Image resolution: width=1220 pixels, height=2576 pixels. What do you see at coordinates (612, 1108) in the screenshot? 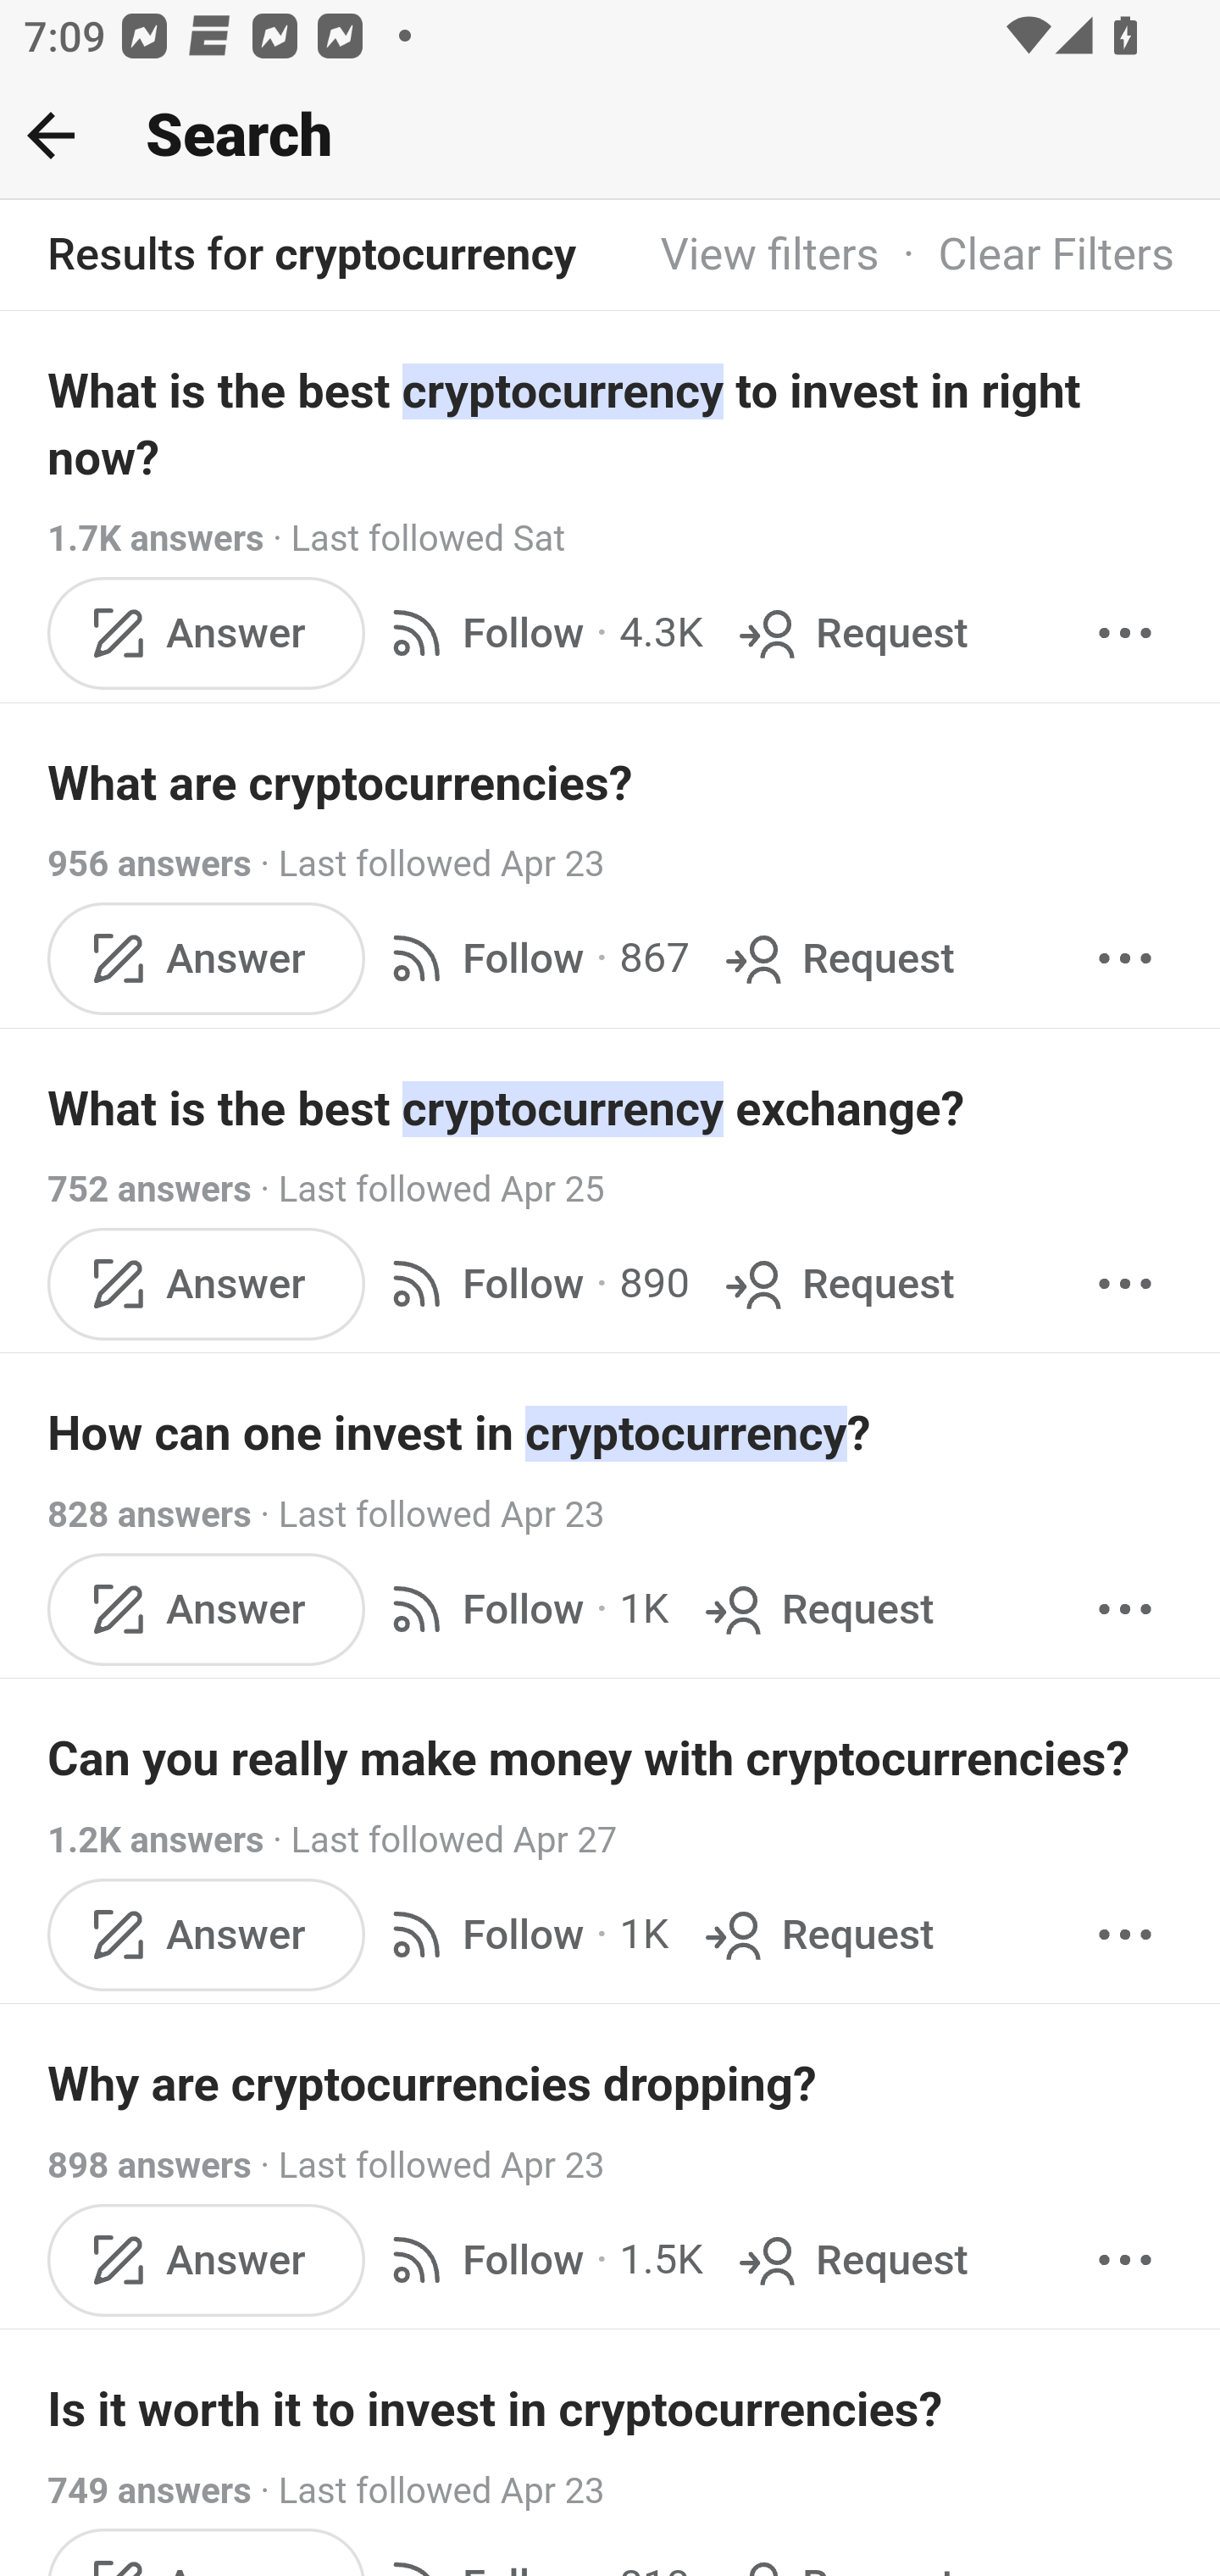
I see `What is the best cryptocurrency exchange?` at bounding box center [612, 1108].